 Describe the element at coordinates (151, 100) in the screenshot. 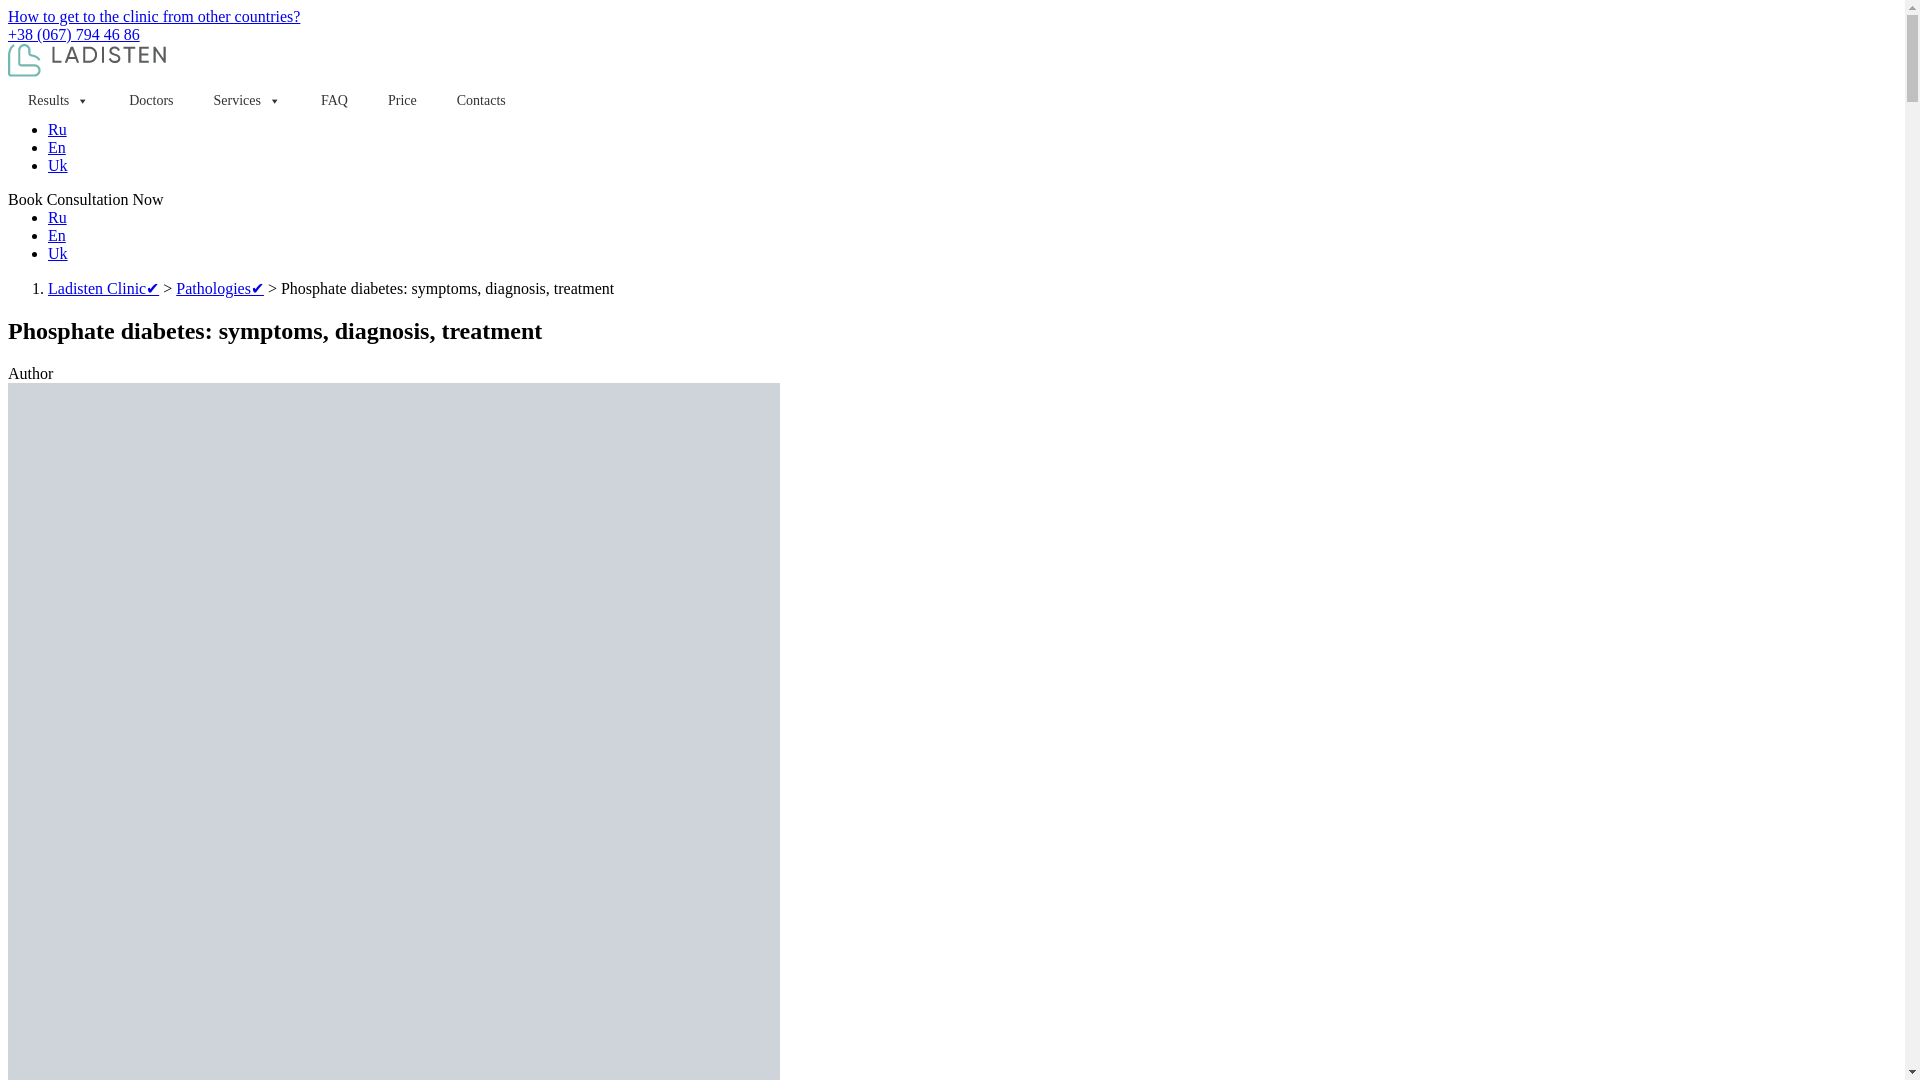

I see `Doctors` at that location.